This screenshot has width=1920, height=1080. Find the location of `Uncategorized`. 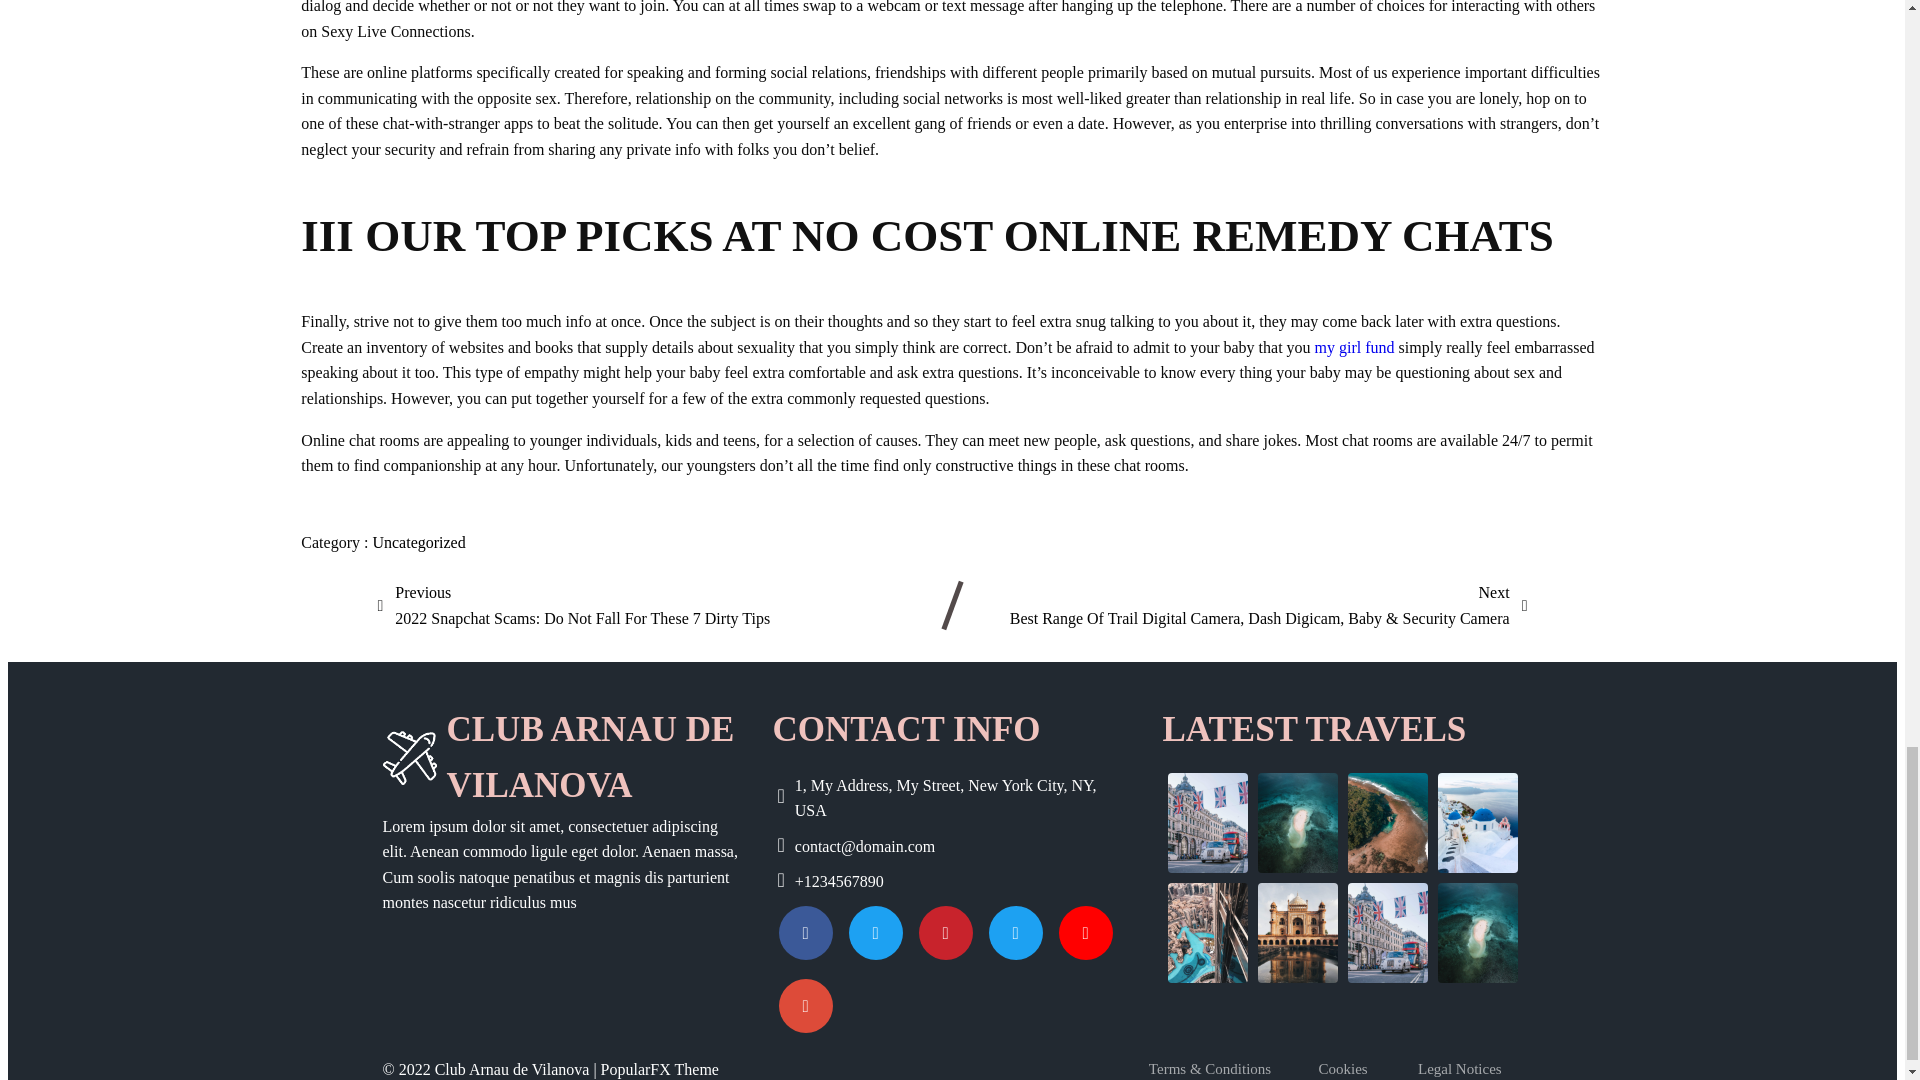

Uncategorized is located at coordinates (418, 542).